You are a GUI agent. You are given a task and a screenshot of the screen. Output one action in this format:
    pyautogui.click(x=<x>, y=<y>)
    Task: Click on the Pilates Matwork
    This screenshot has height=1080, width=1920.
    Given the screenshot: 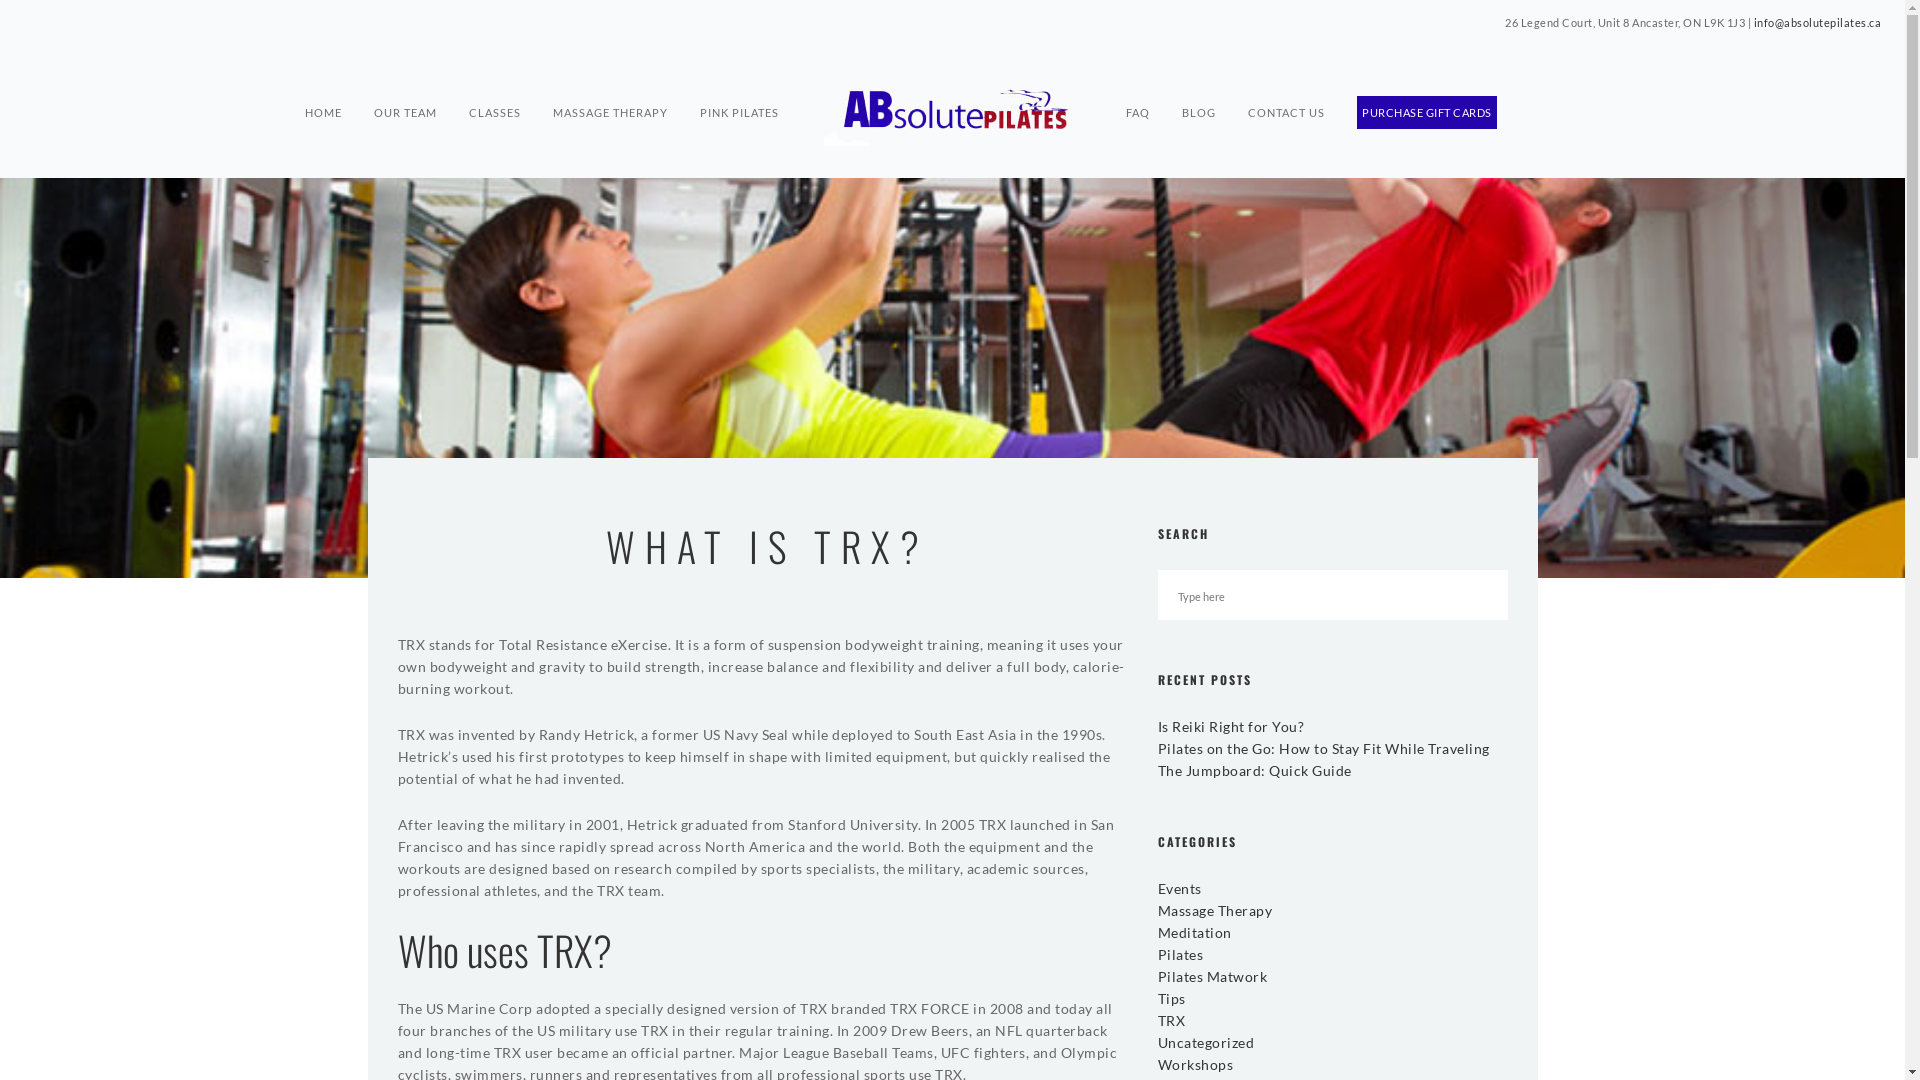 What is the action you would take?
    pyautogui.click(x=1213, y=976)
    